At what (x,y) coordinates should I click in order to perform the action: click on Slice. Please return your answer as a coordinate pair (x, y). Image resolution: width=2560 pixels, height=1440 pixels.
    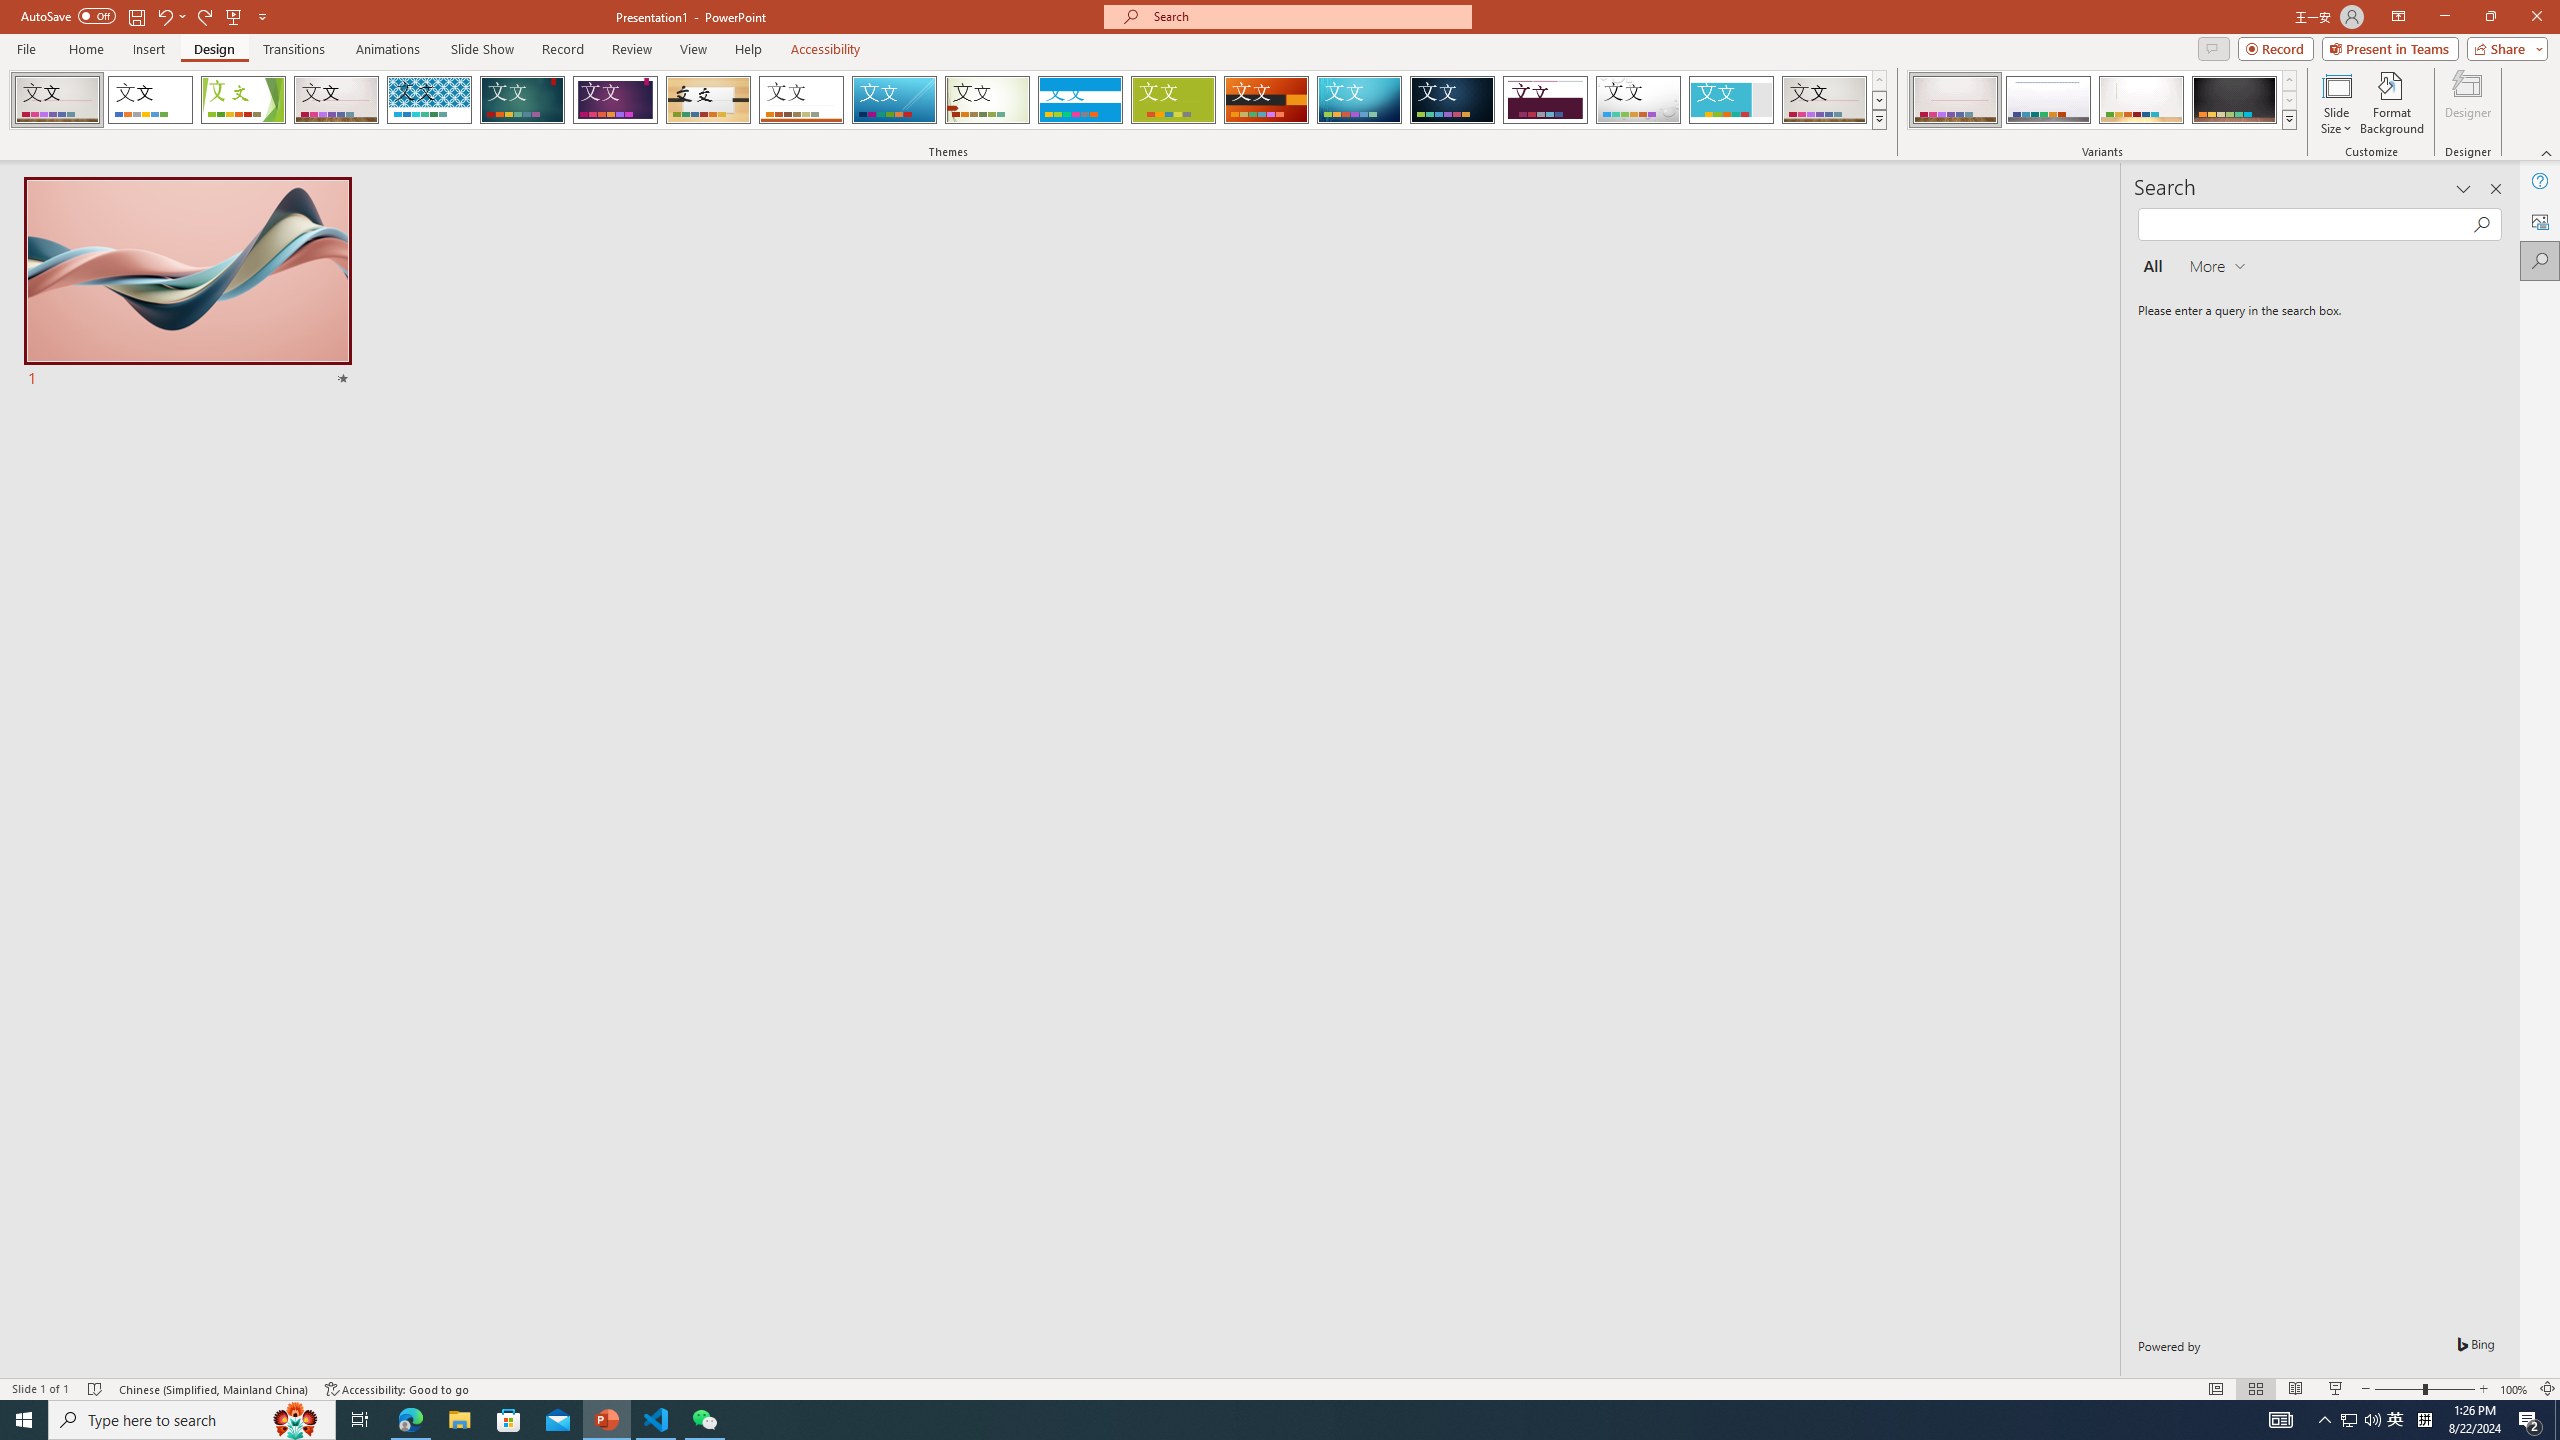
    Looking at the image, I should click on (894, 100).